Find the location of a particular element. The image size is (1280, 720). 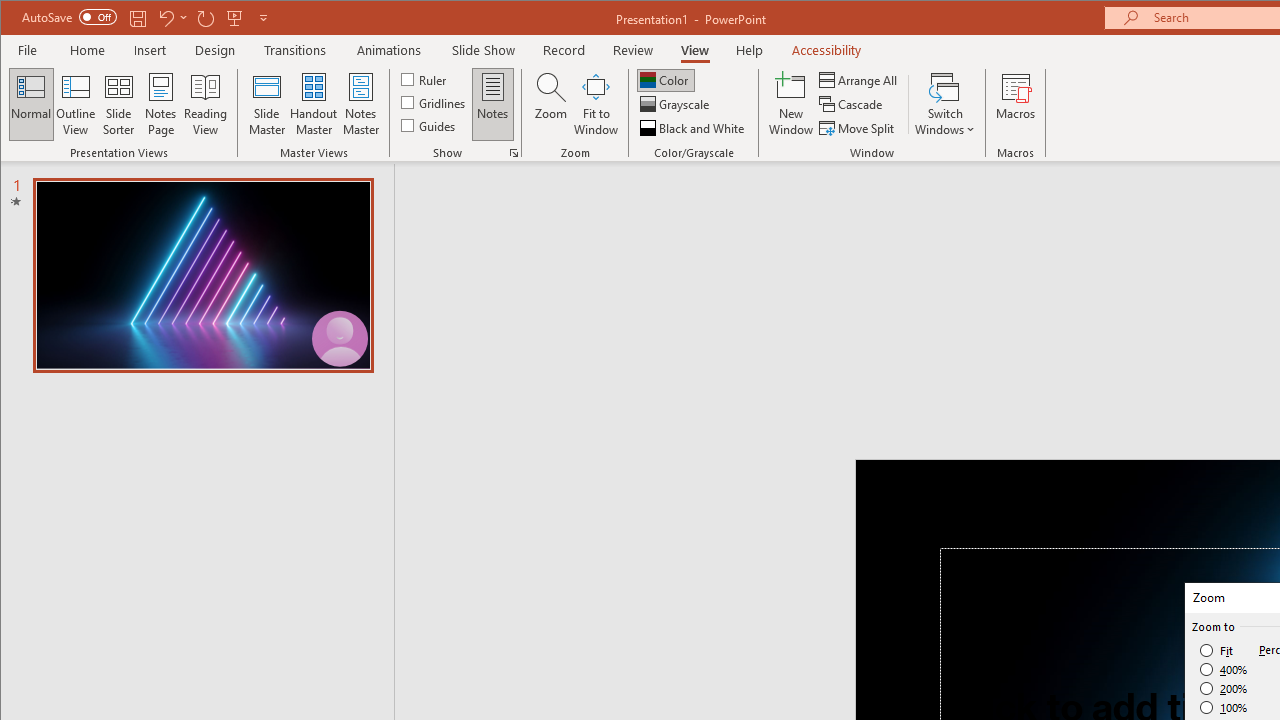

Black and White is located at coordinates (694, 128).